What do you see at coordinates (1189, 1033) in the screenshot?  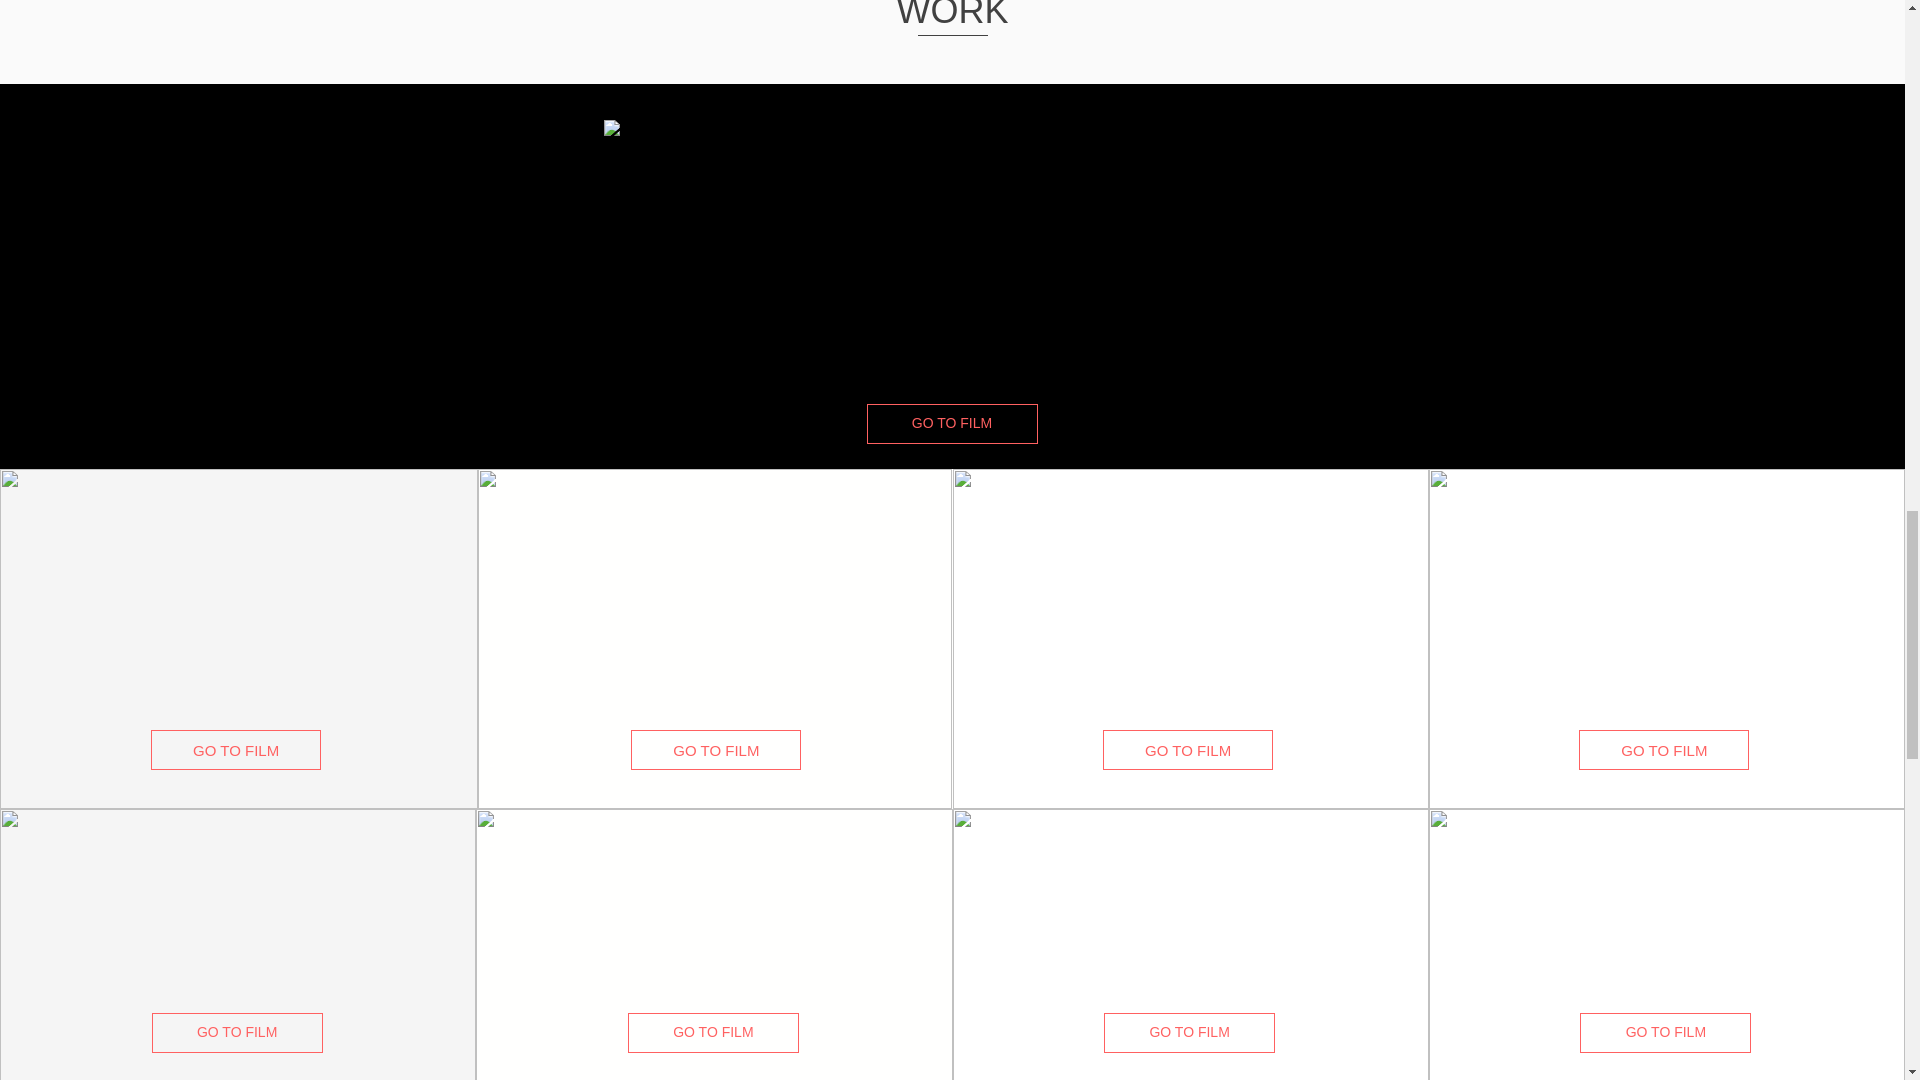 I see `GO TO FILM` at bounding box center [1189, 1033].